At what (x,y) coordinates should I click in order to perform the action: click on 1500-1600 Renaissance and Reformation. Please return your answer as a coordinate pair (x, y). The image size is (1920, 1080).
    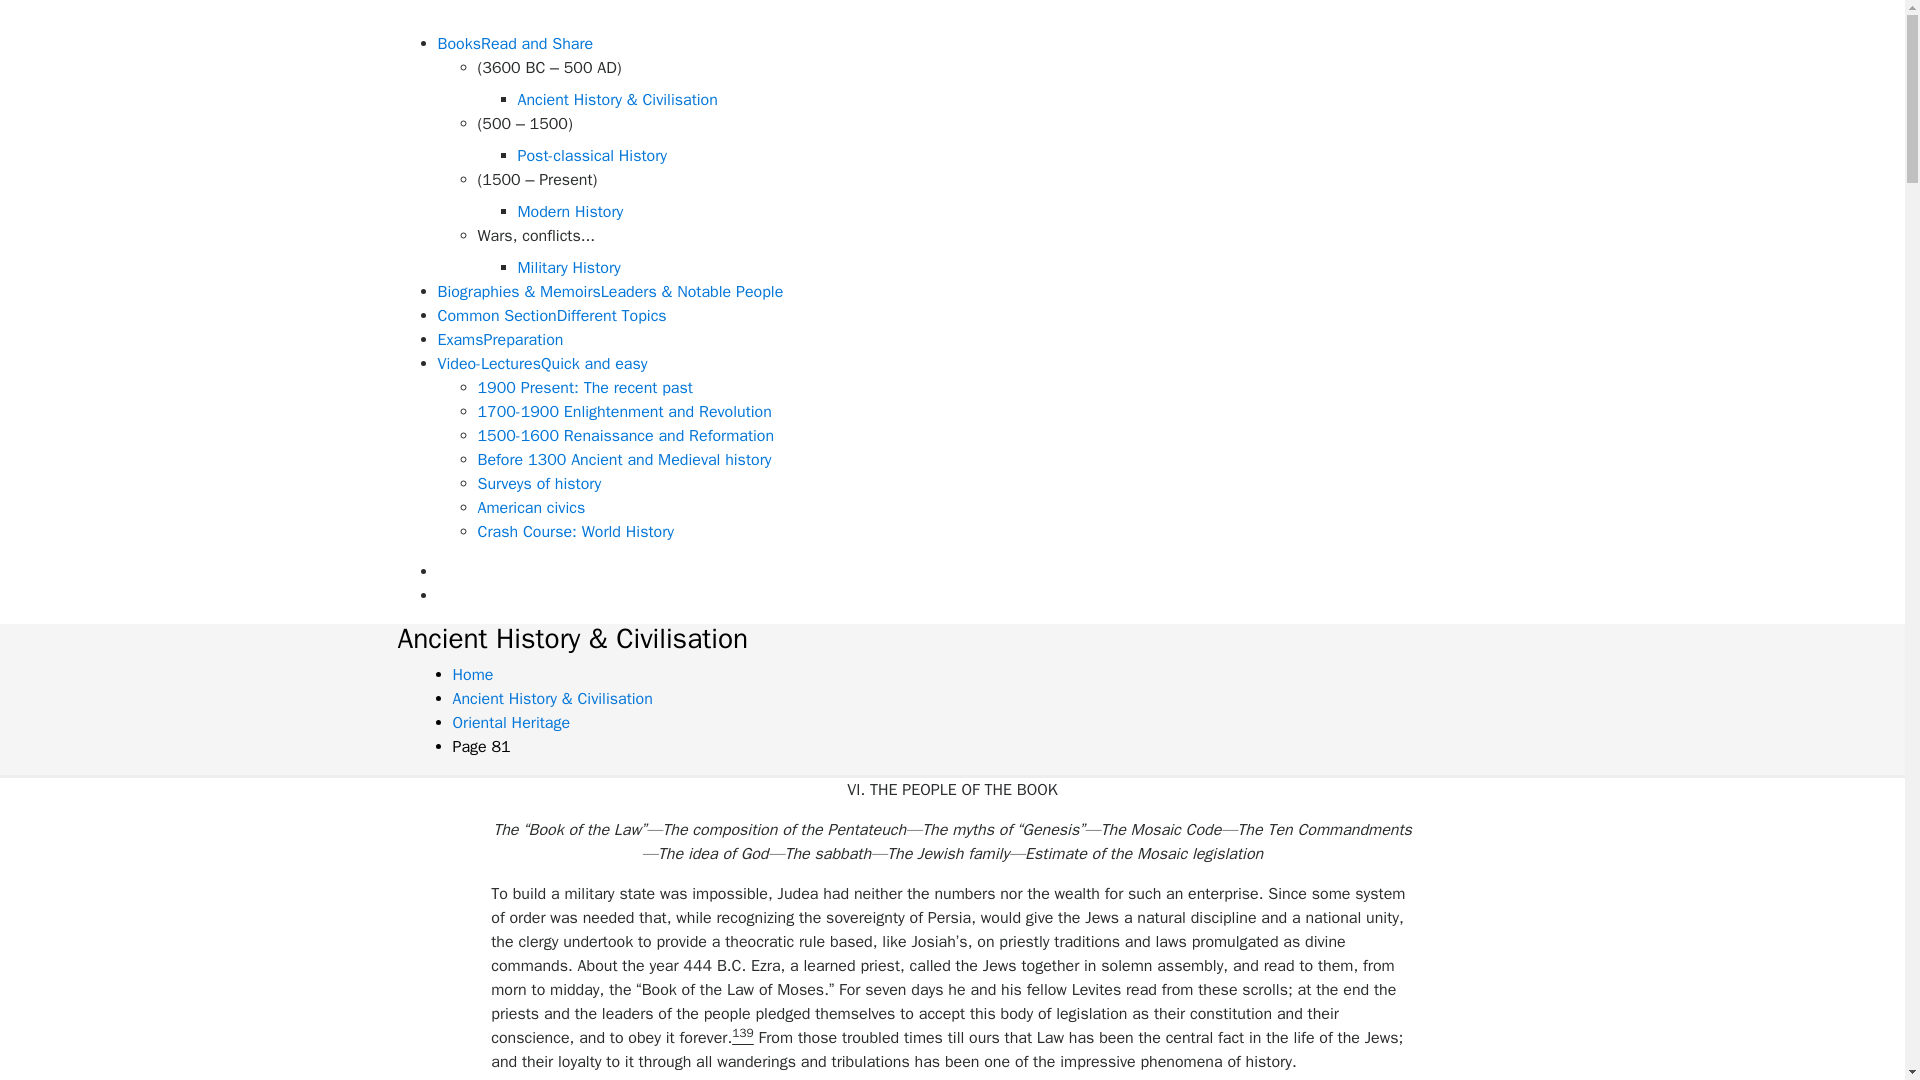
    Looking at the image, I should click on (626, 436).